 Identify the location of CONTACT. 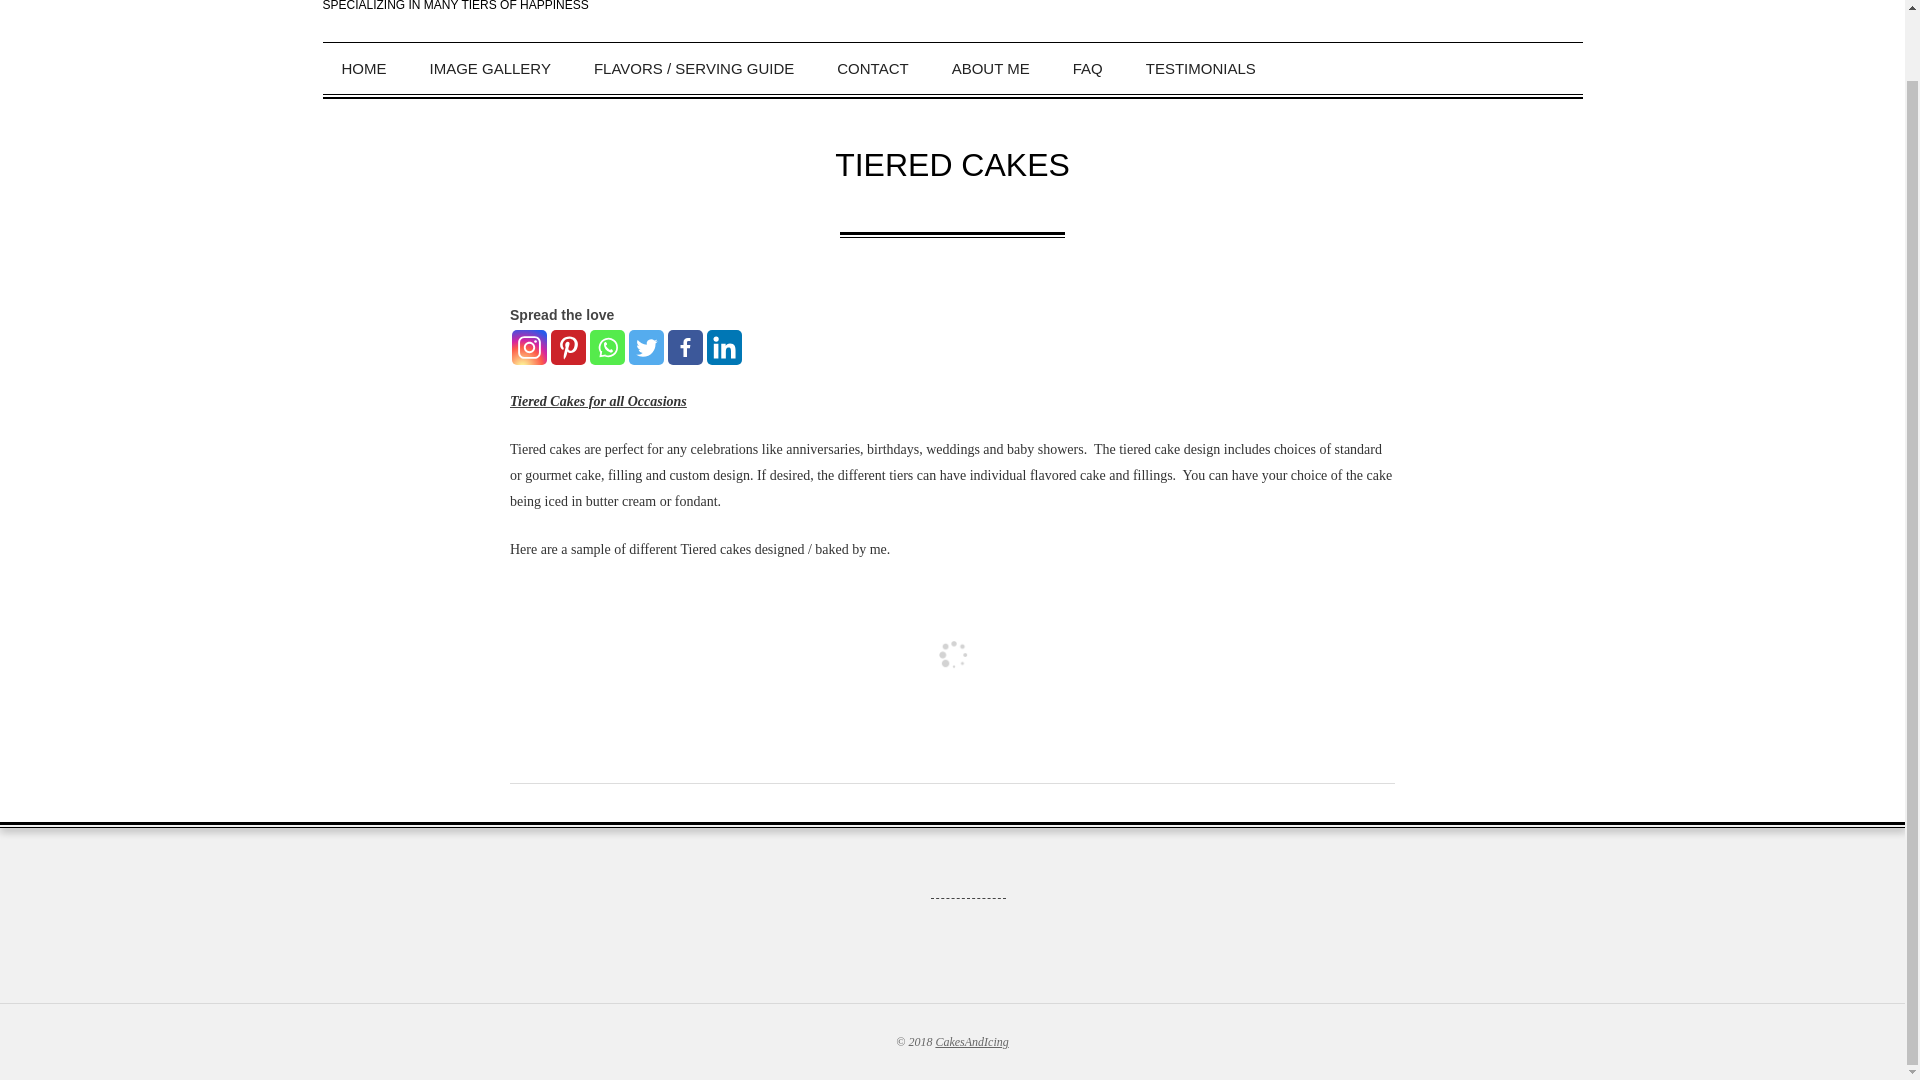
(874, 68).